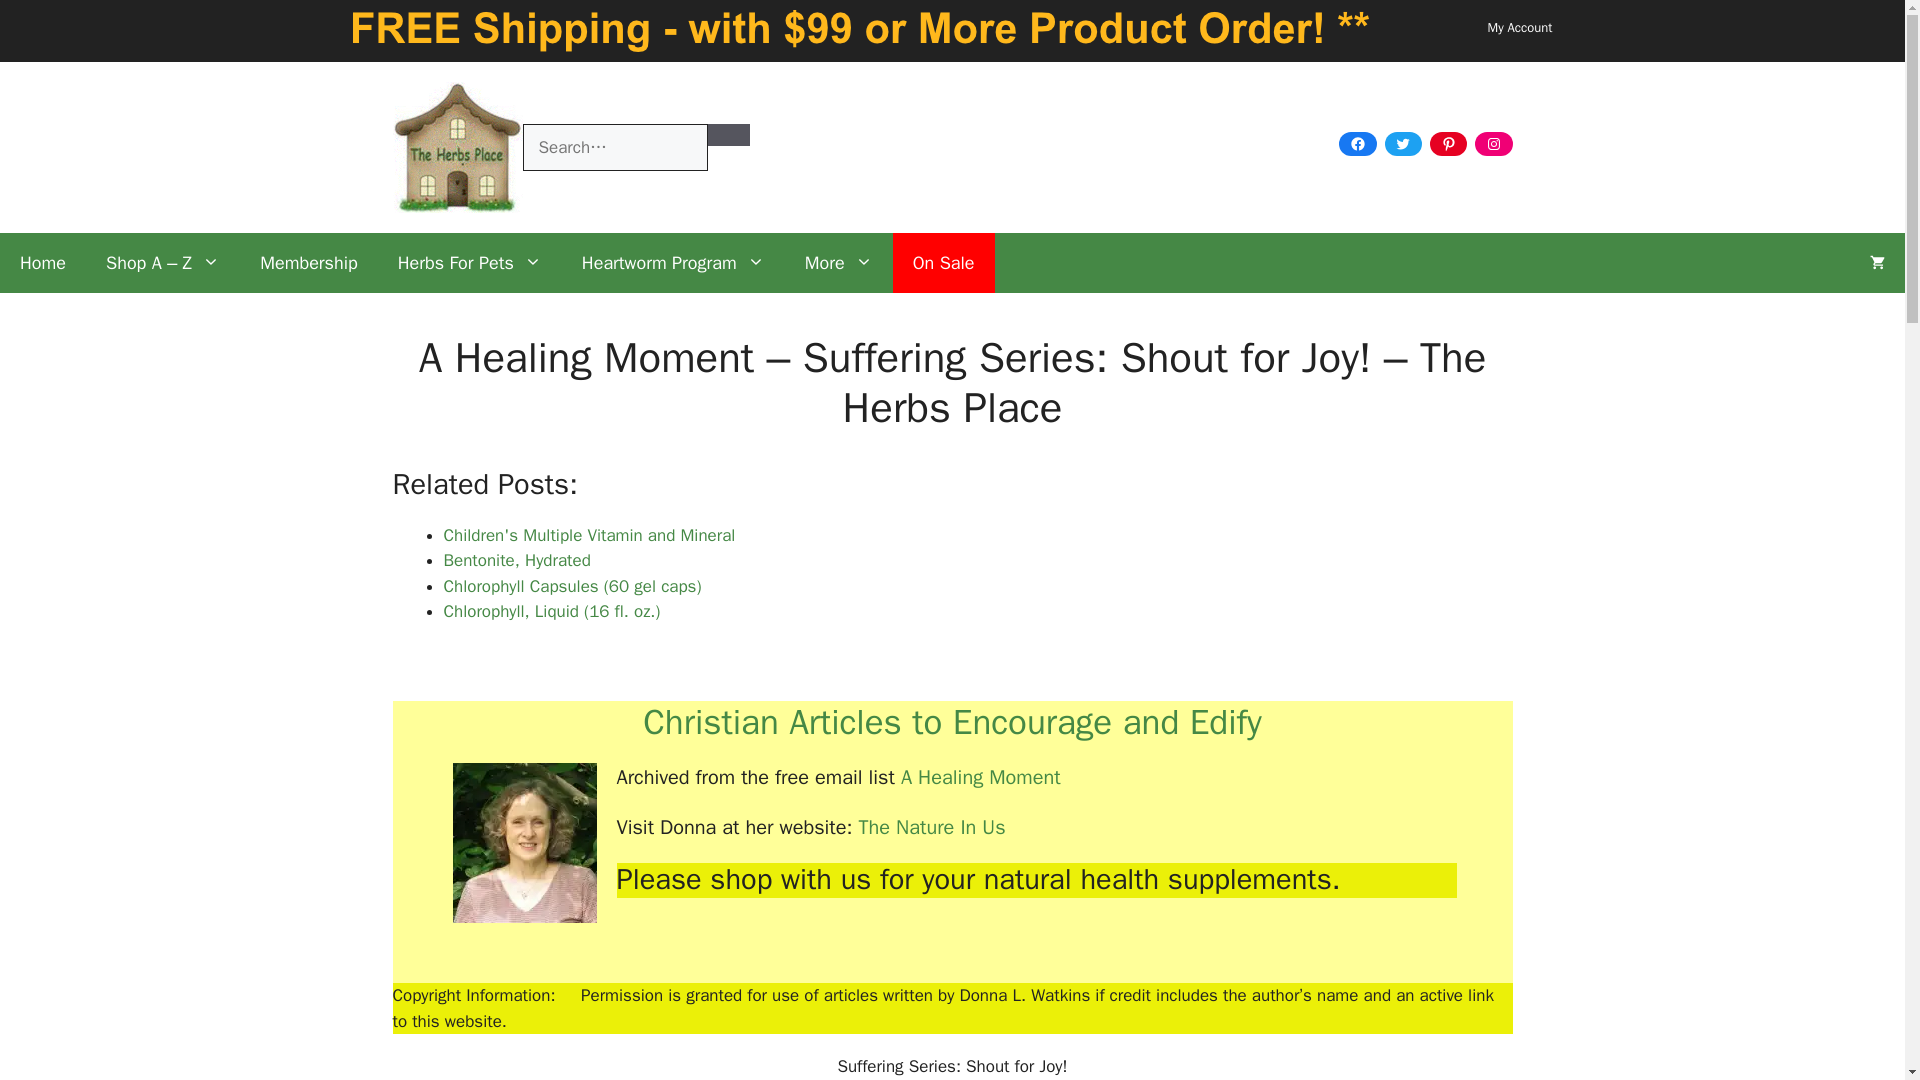 This screenshot has width=1920, height=1080. What do you see at coordinates (859, 30) in the screenshot?
I see `fshipping-webp-10` at bounding box center [859, 30].